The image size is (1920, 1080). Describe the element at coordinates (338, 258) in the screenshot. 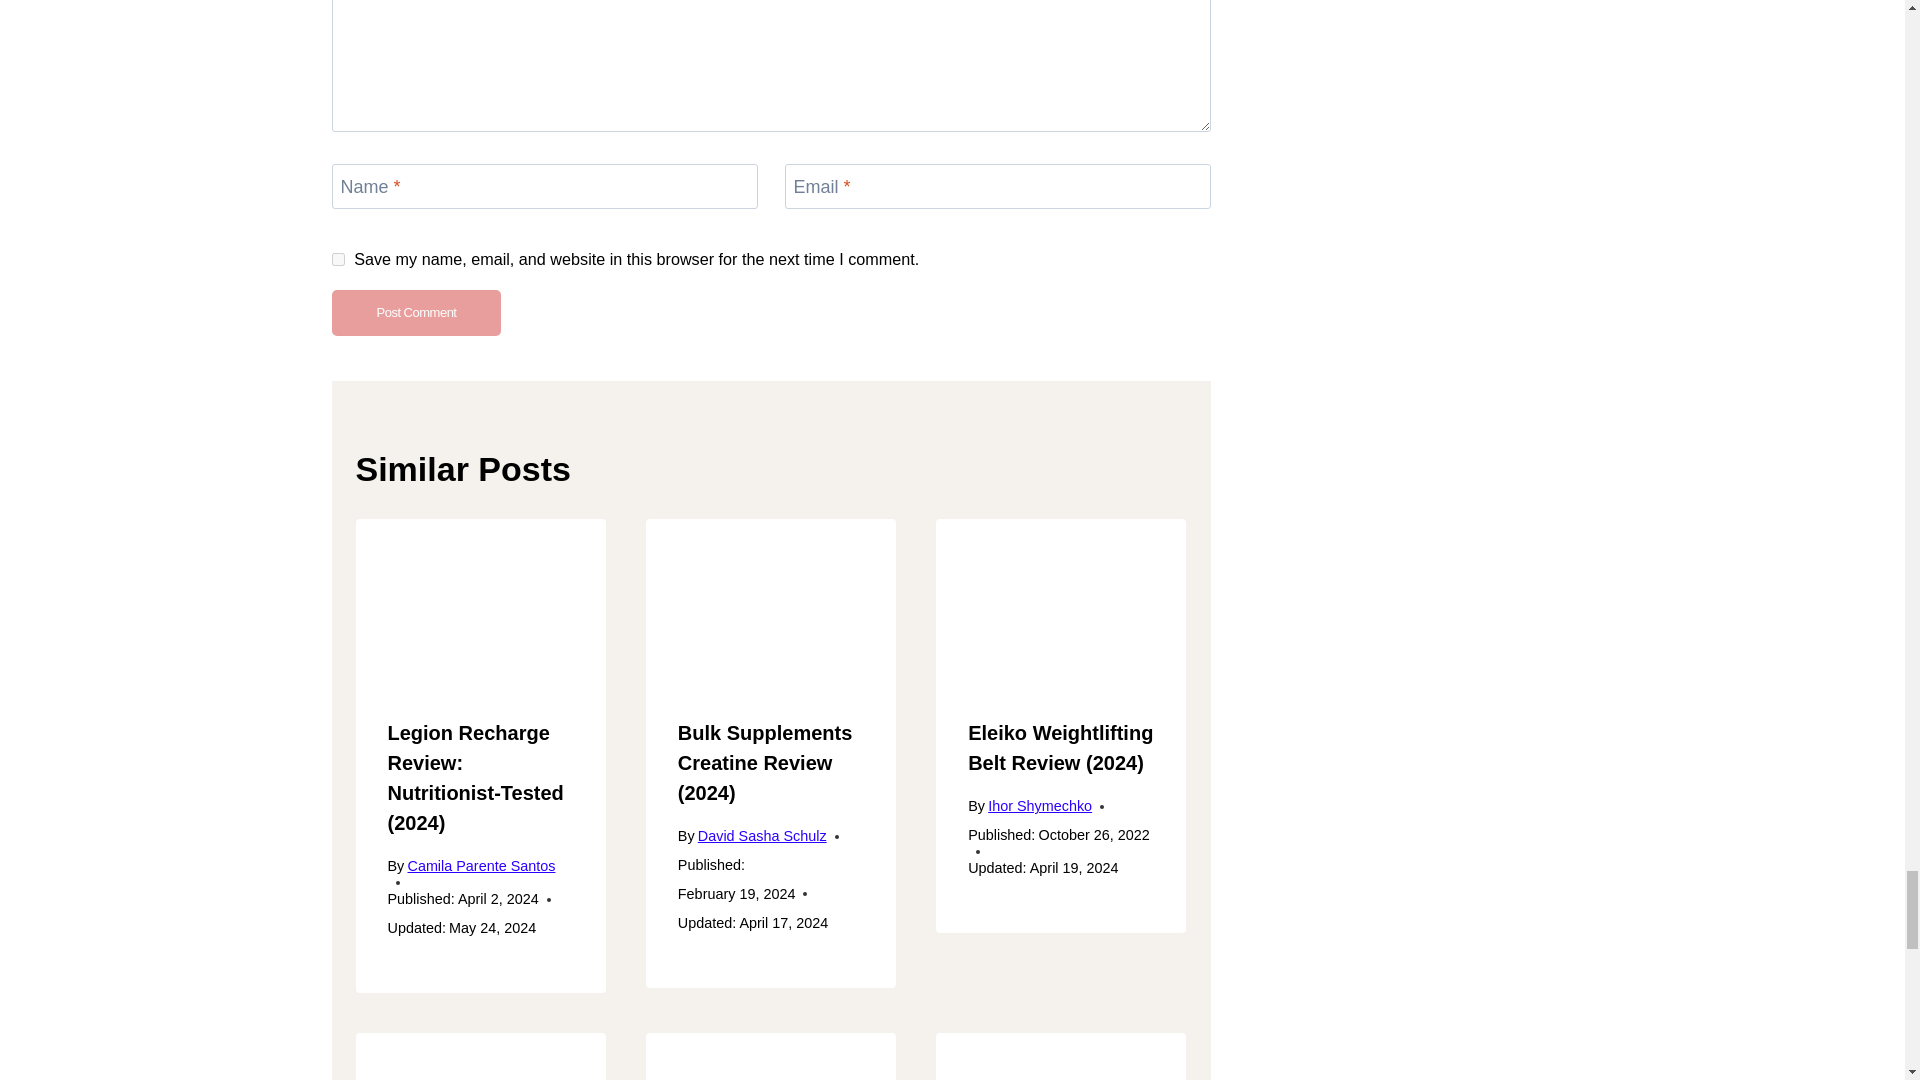

I see `yes` at that location.